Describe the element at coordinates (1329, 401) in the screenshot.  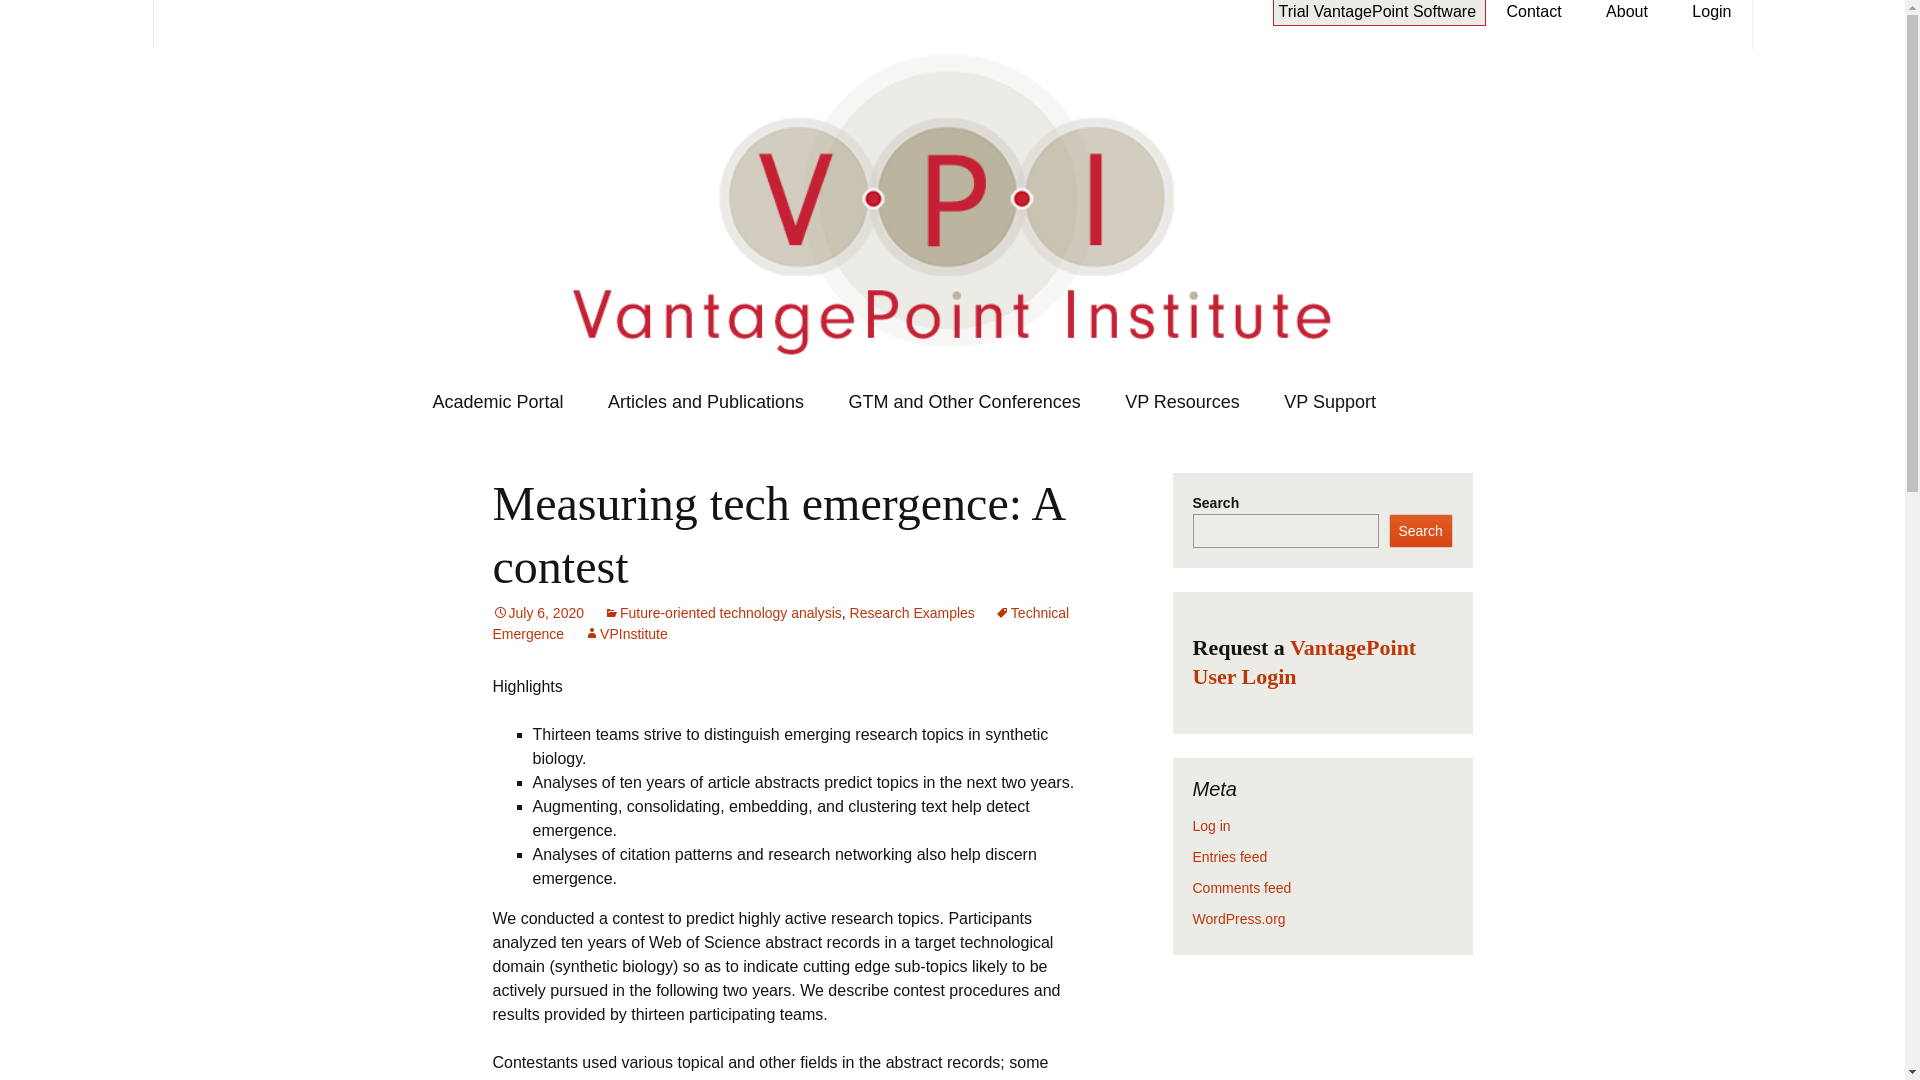
I see `VP Support` at that location.